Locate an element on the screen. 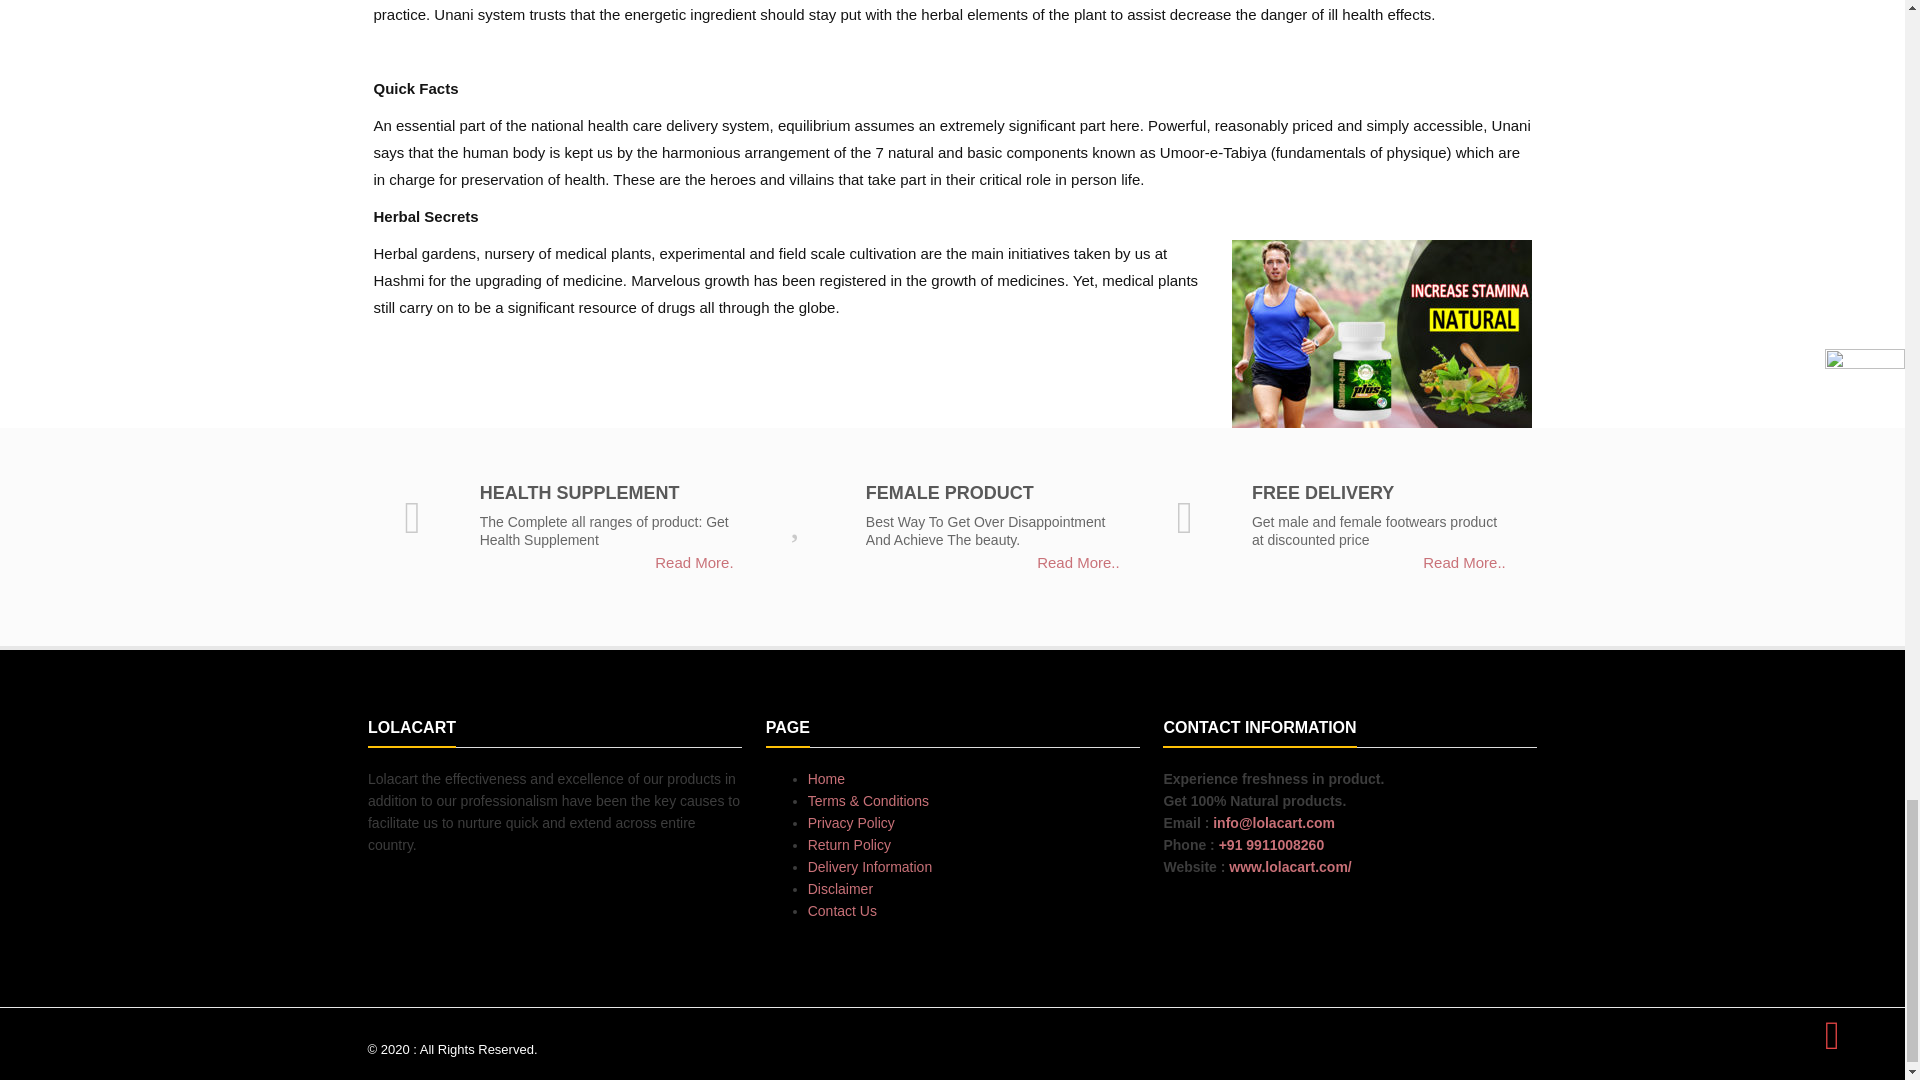 This screenshot has height=1080, width=1920. Disclaimer is located at coordinates (840, 889).